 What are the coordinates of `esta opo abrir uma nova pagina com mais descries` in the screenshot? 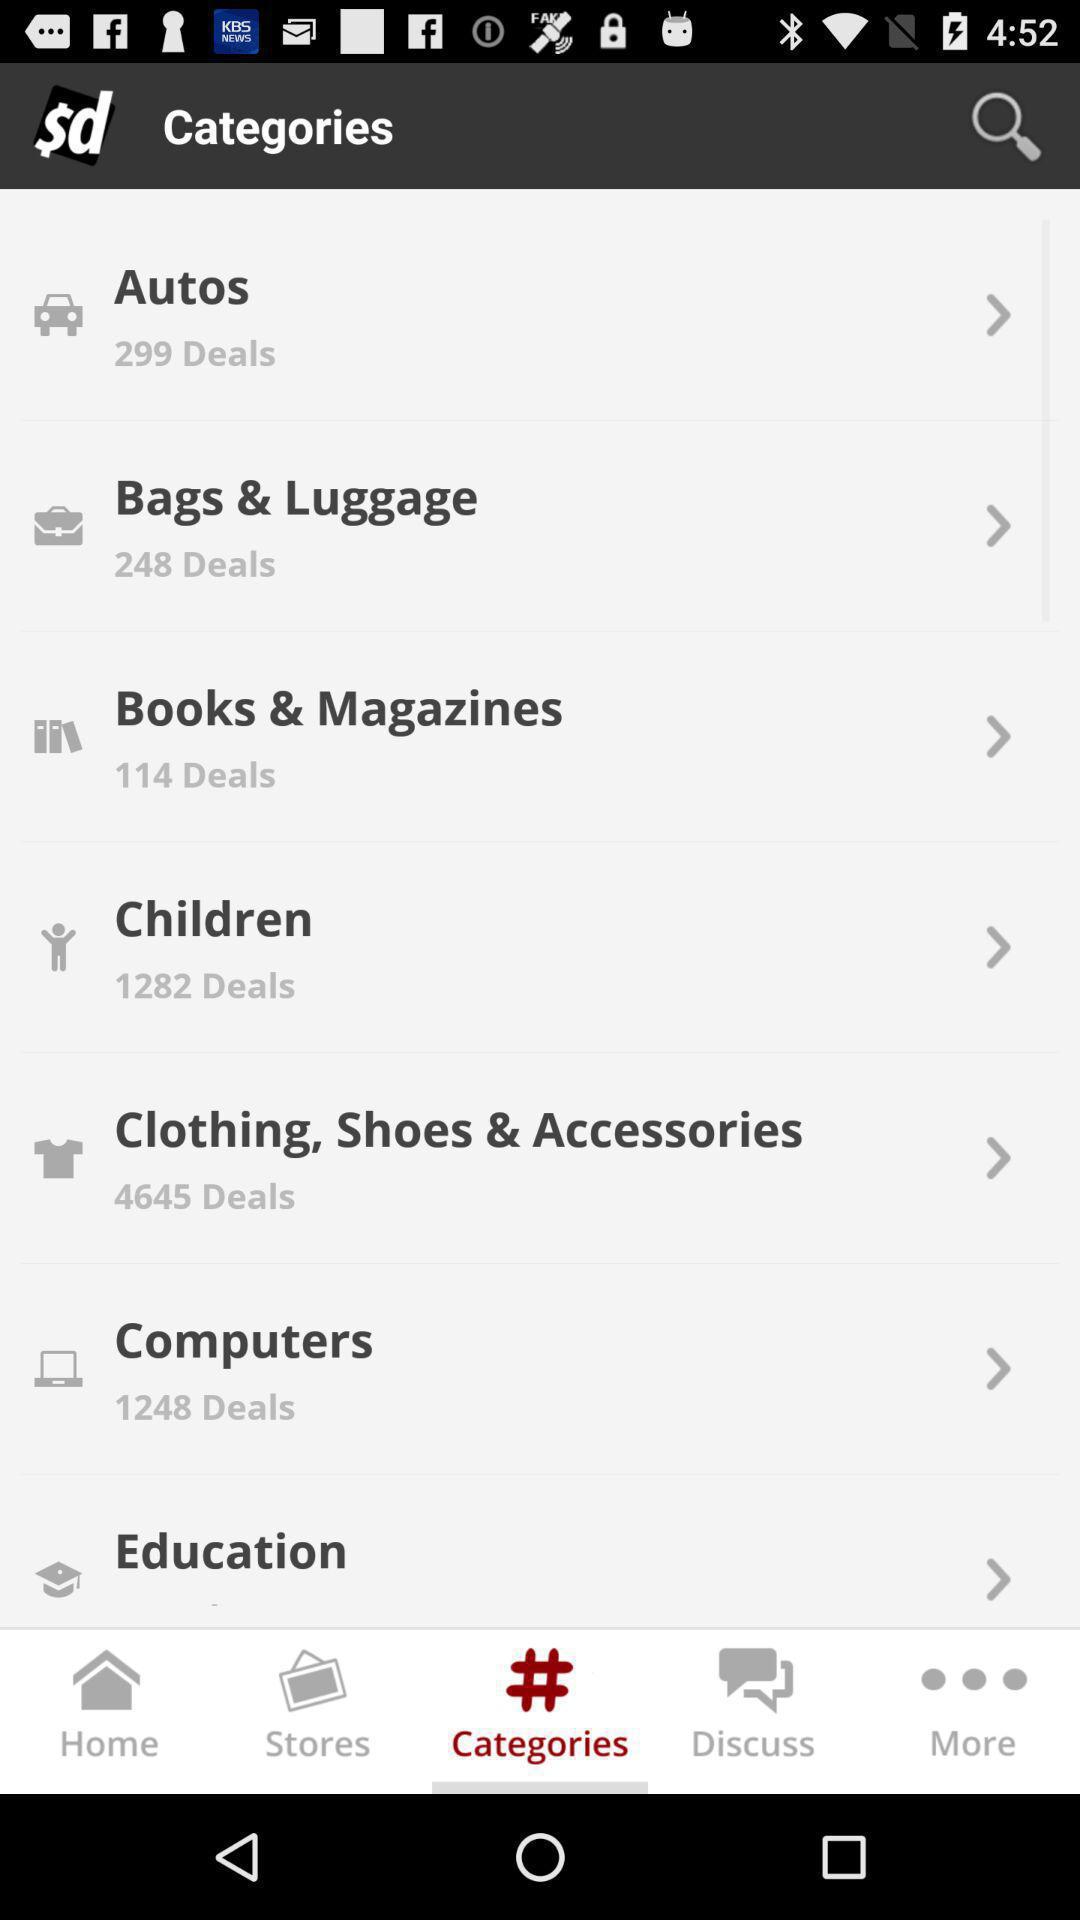 It's located at (972, 1716).